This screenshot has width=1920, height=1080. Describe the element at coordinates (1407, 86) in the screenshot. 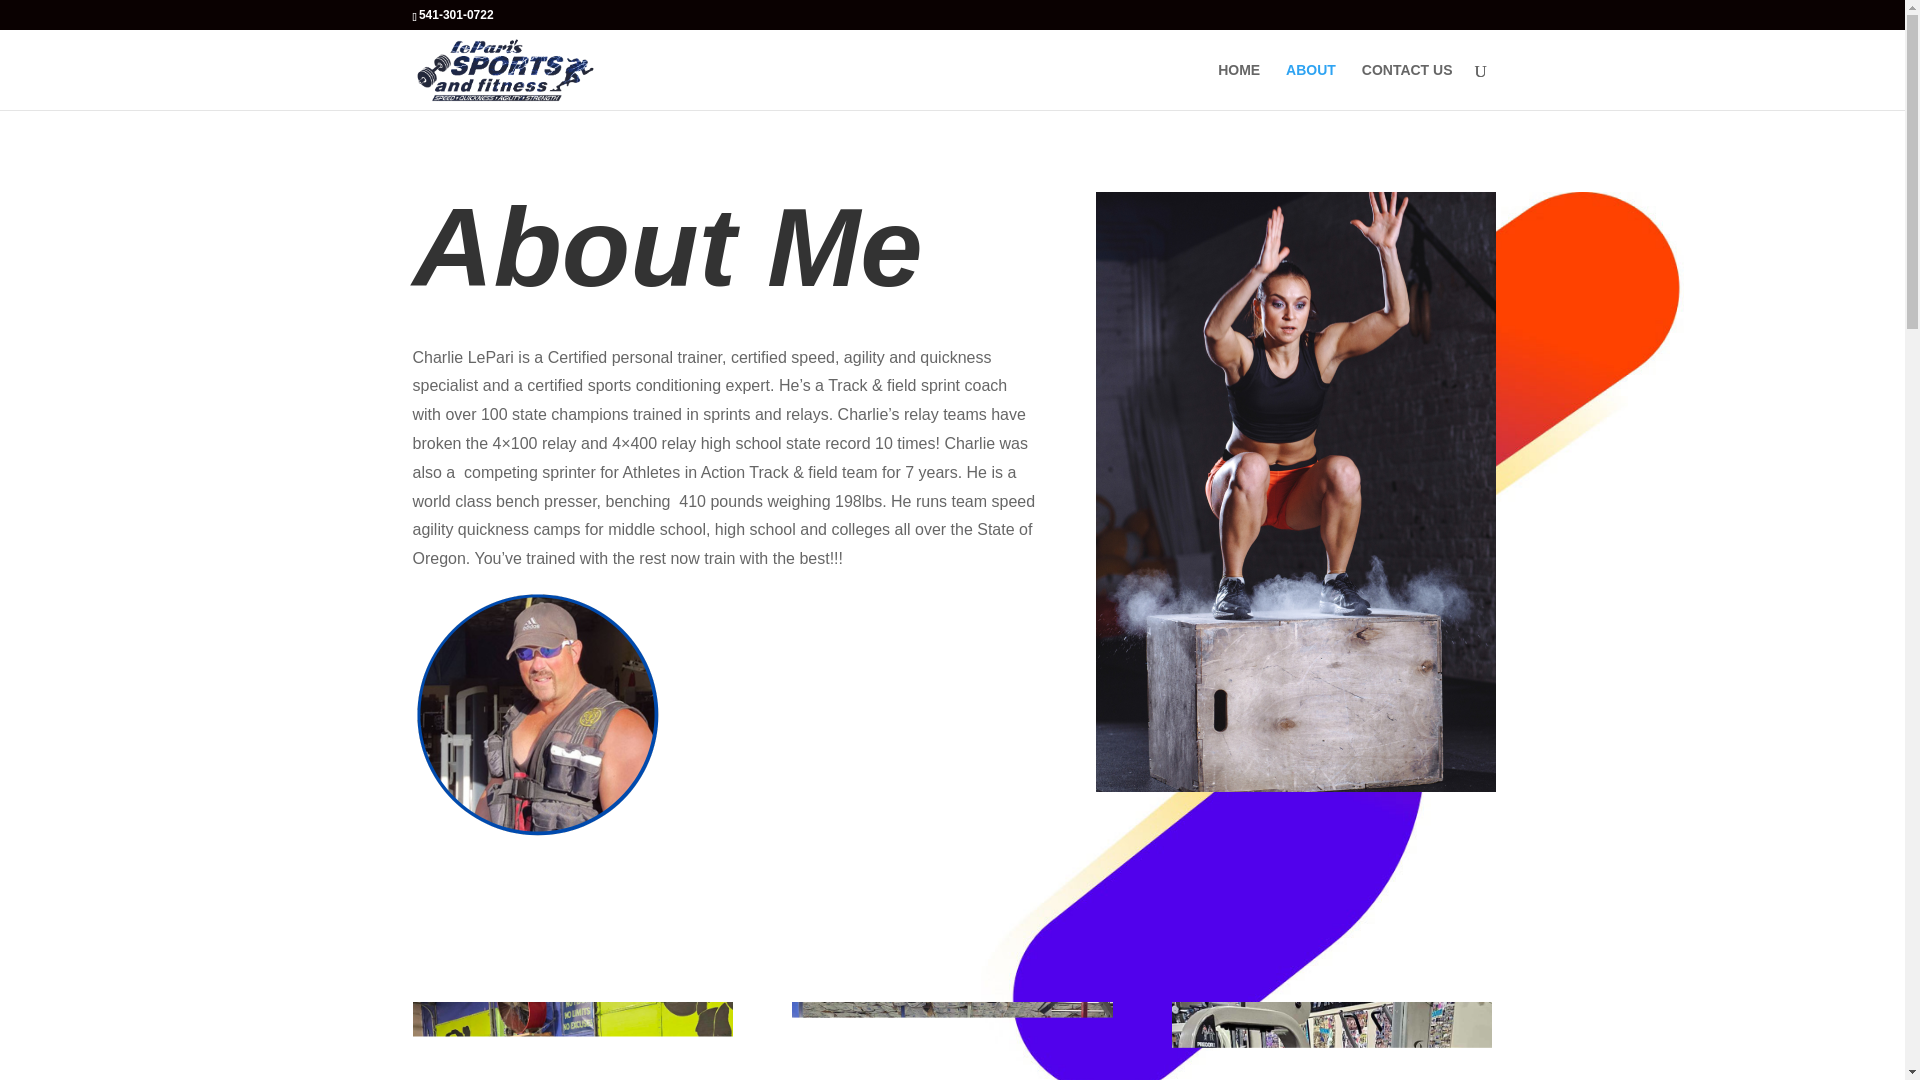

I see `CONTACT US` at that location.